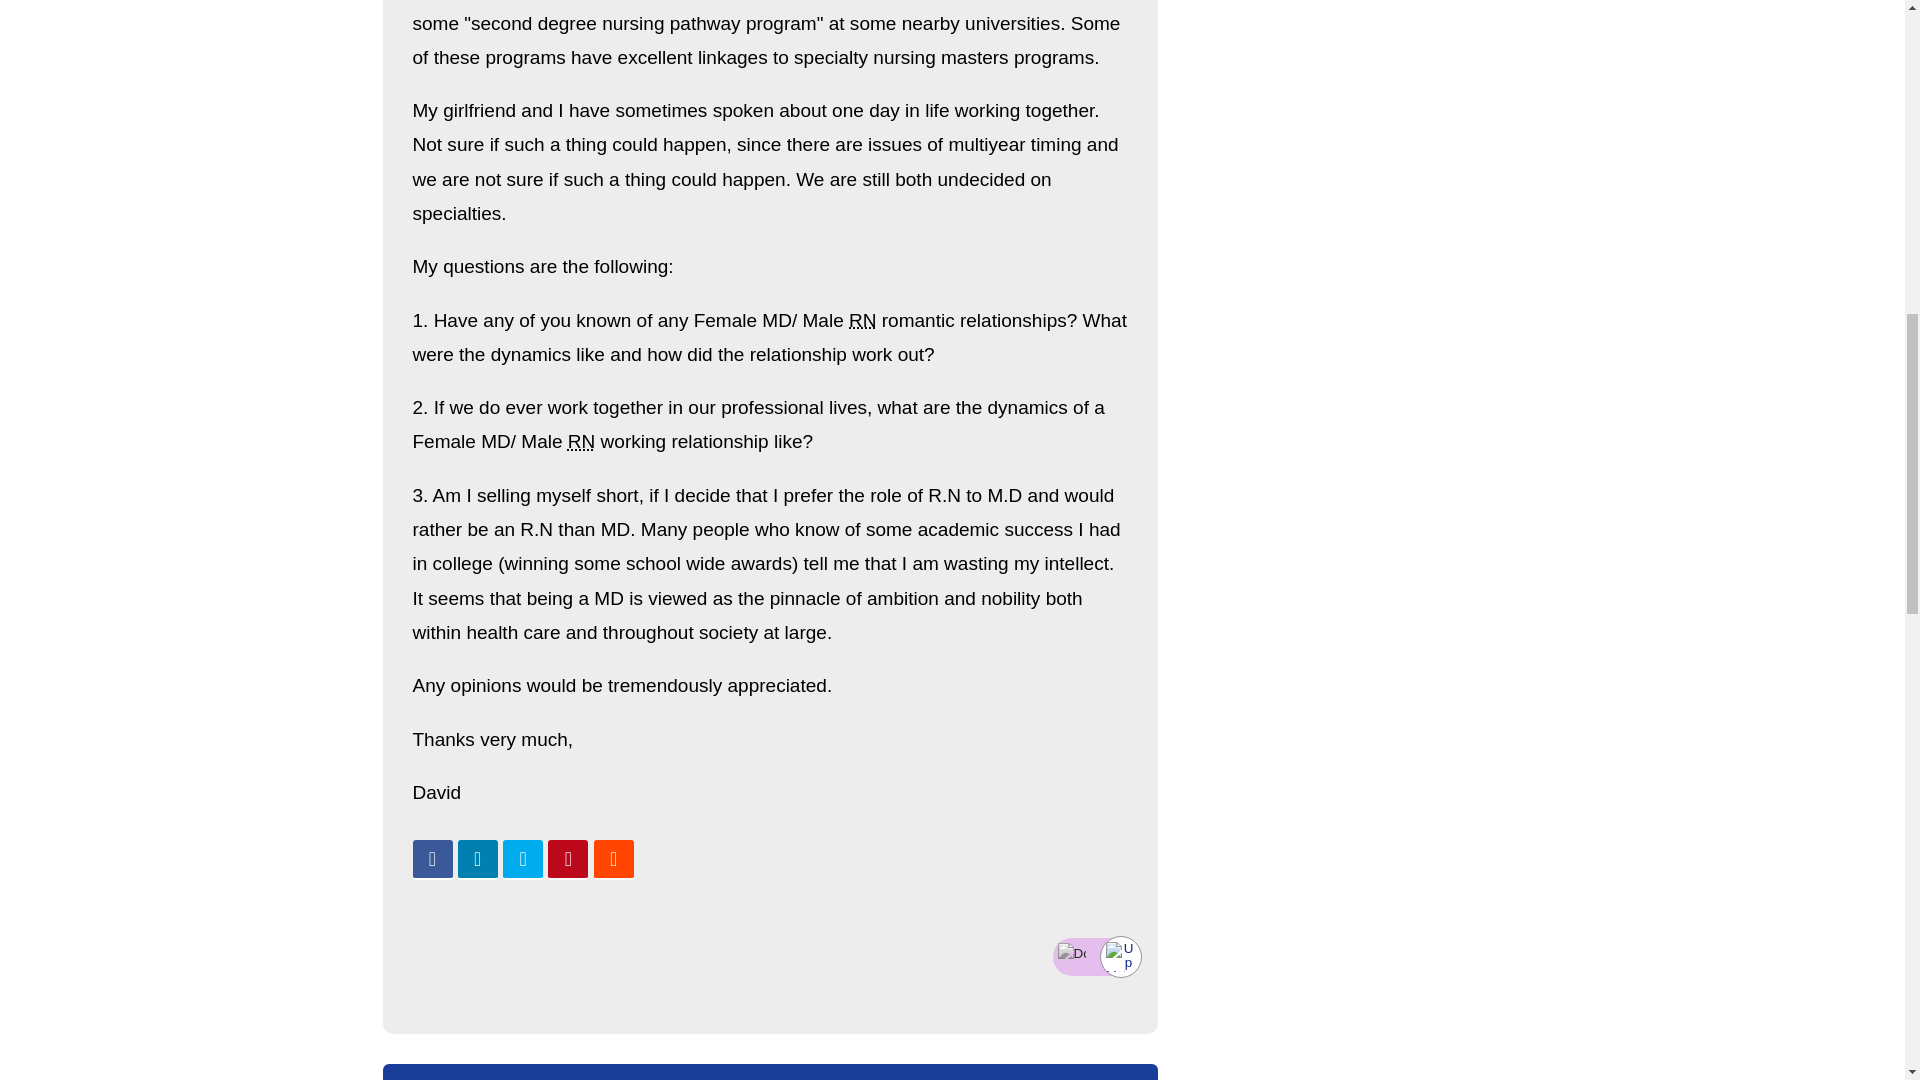 This screenshot has width=1920, height=1080. Describe the element at coordinates (1072, 954) in the screenshot. I see `Down Vote` at that location.